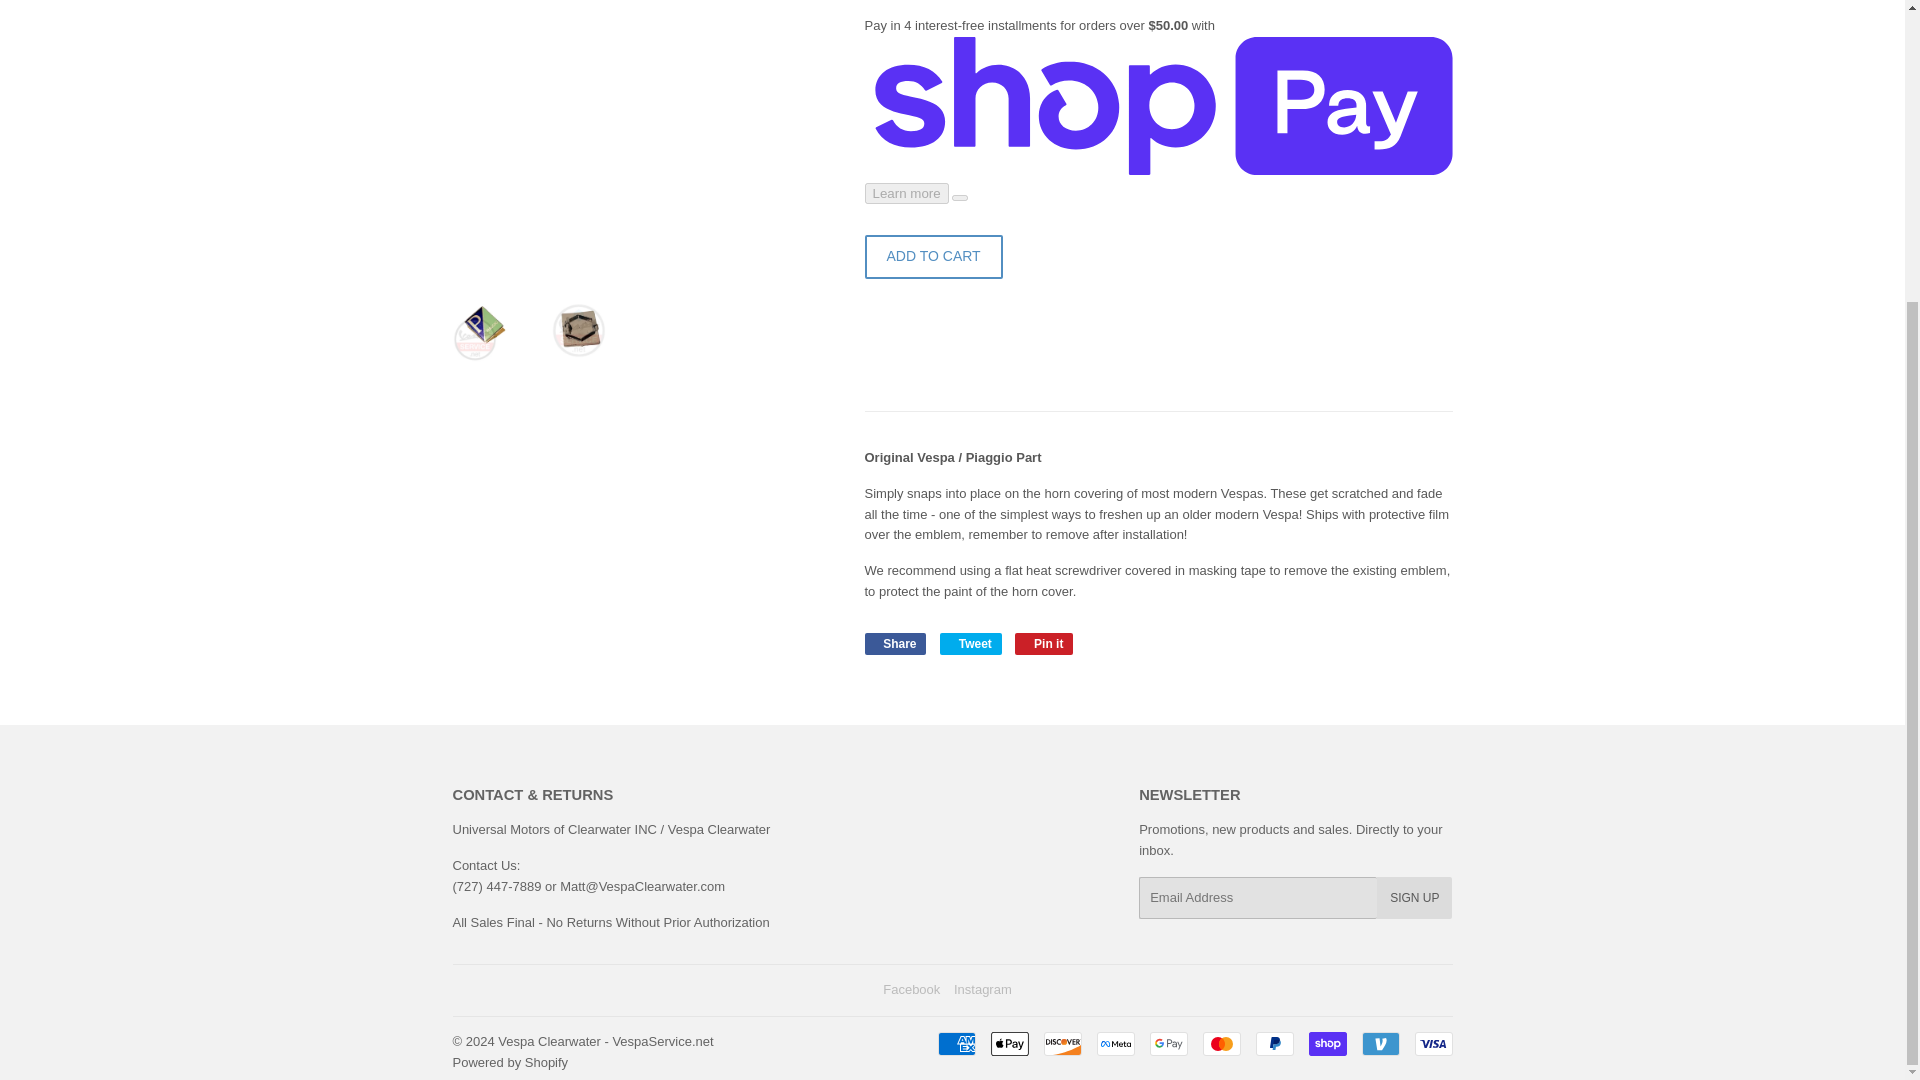 The image size is (1920, 1080). Describe the element at coordinates (912, 988) in the screenshot. I see `Vespa Clearwater - VespaService.net on Facebook` at that location.